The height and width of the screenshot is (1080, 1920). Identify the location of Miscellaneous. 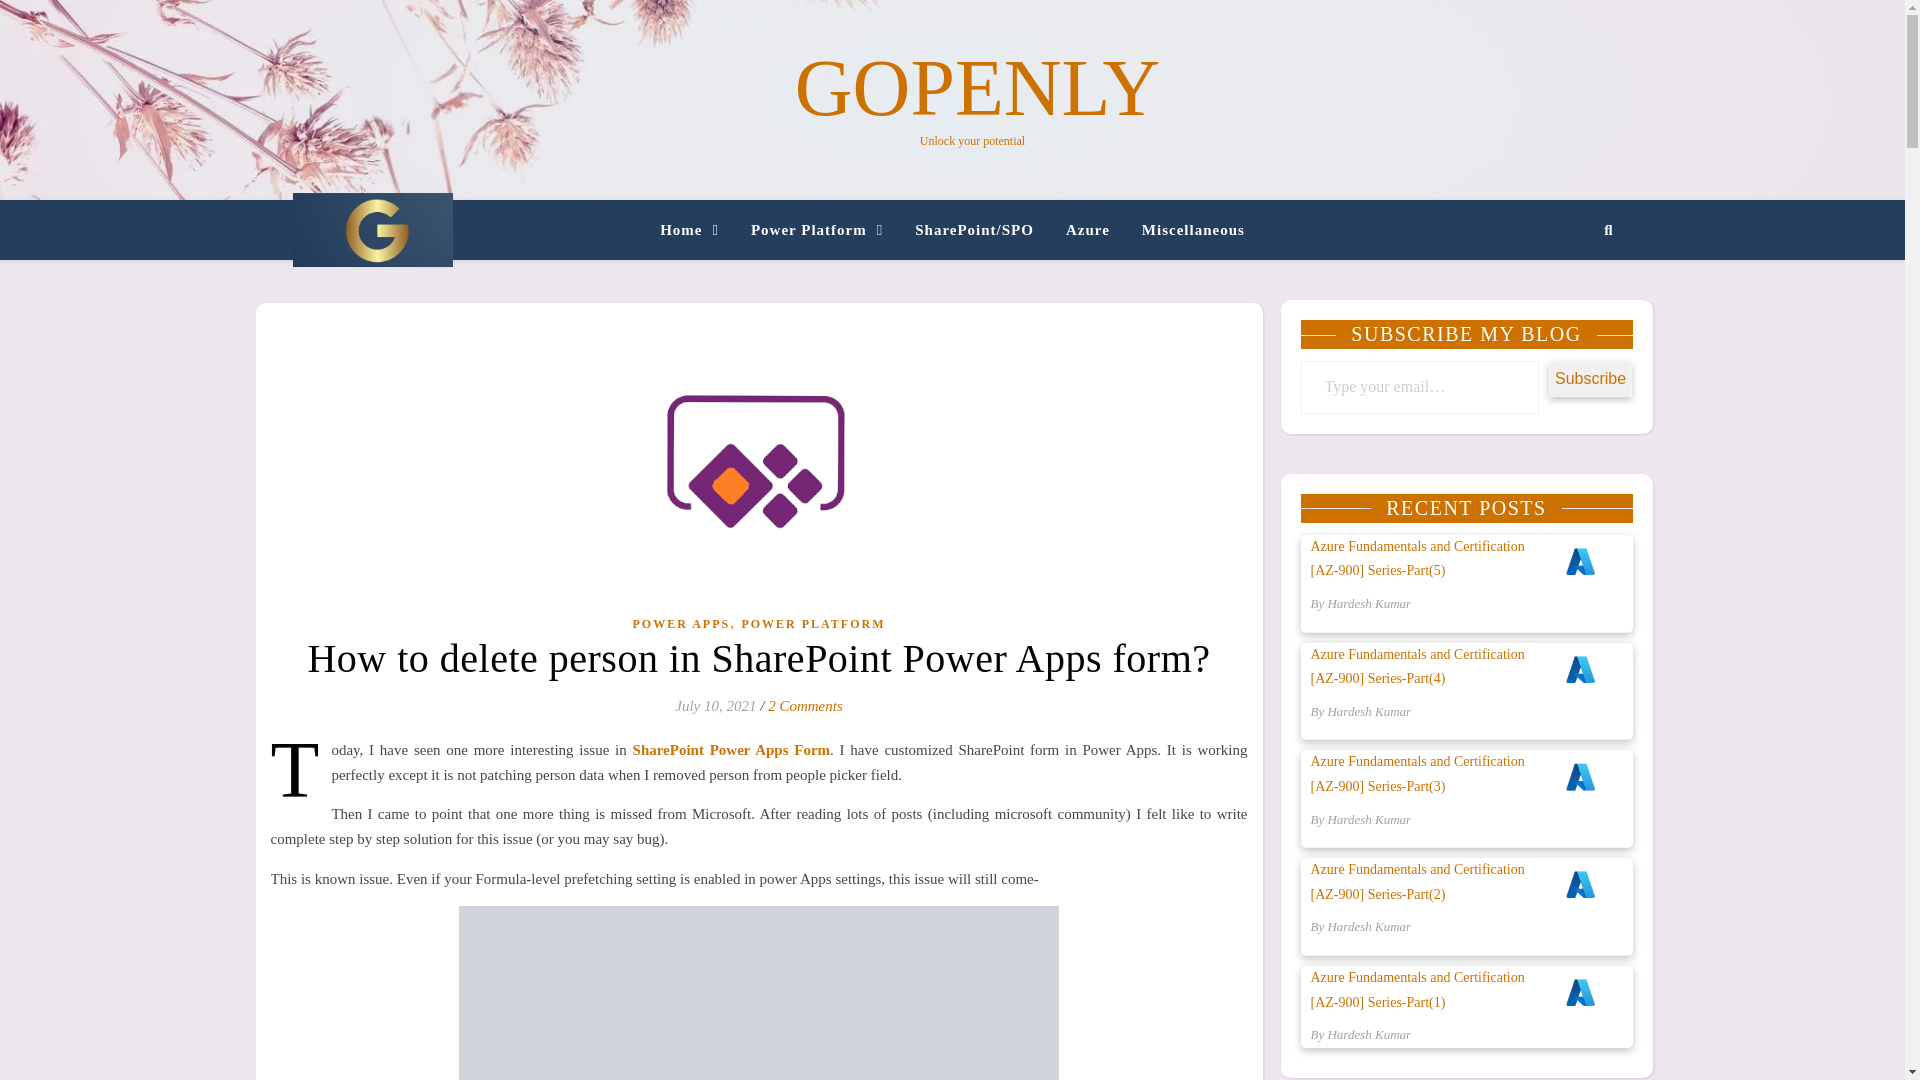
(1184, 230).